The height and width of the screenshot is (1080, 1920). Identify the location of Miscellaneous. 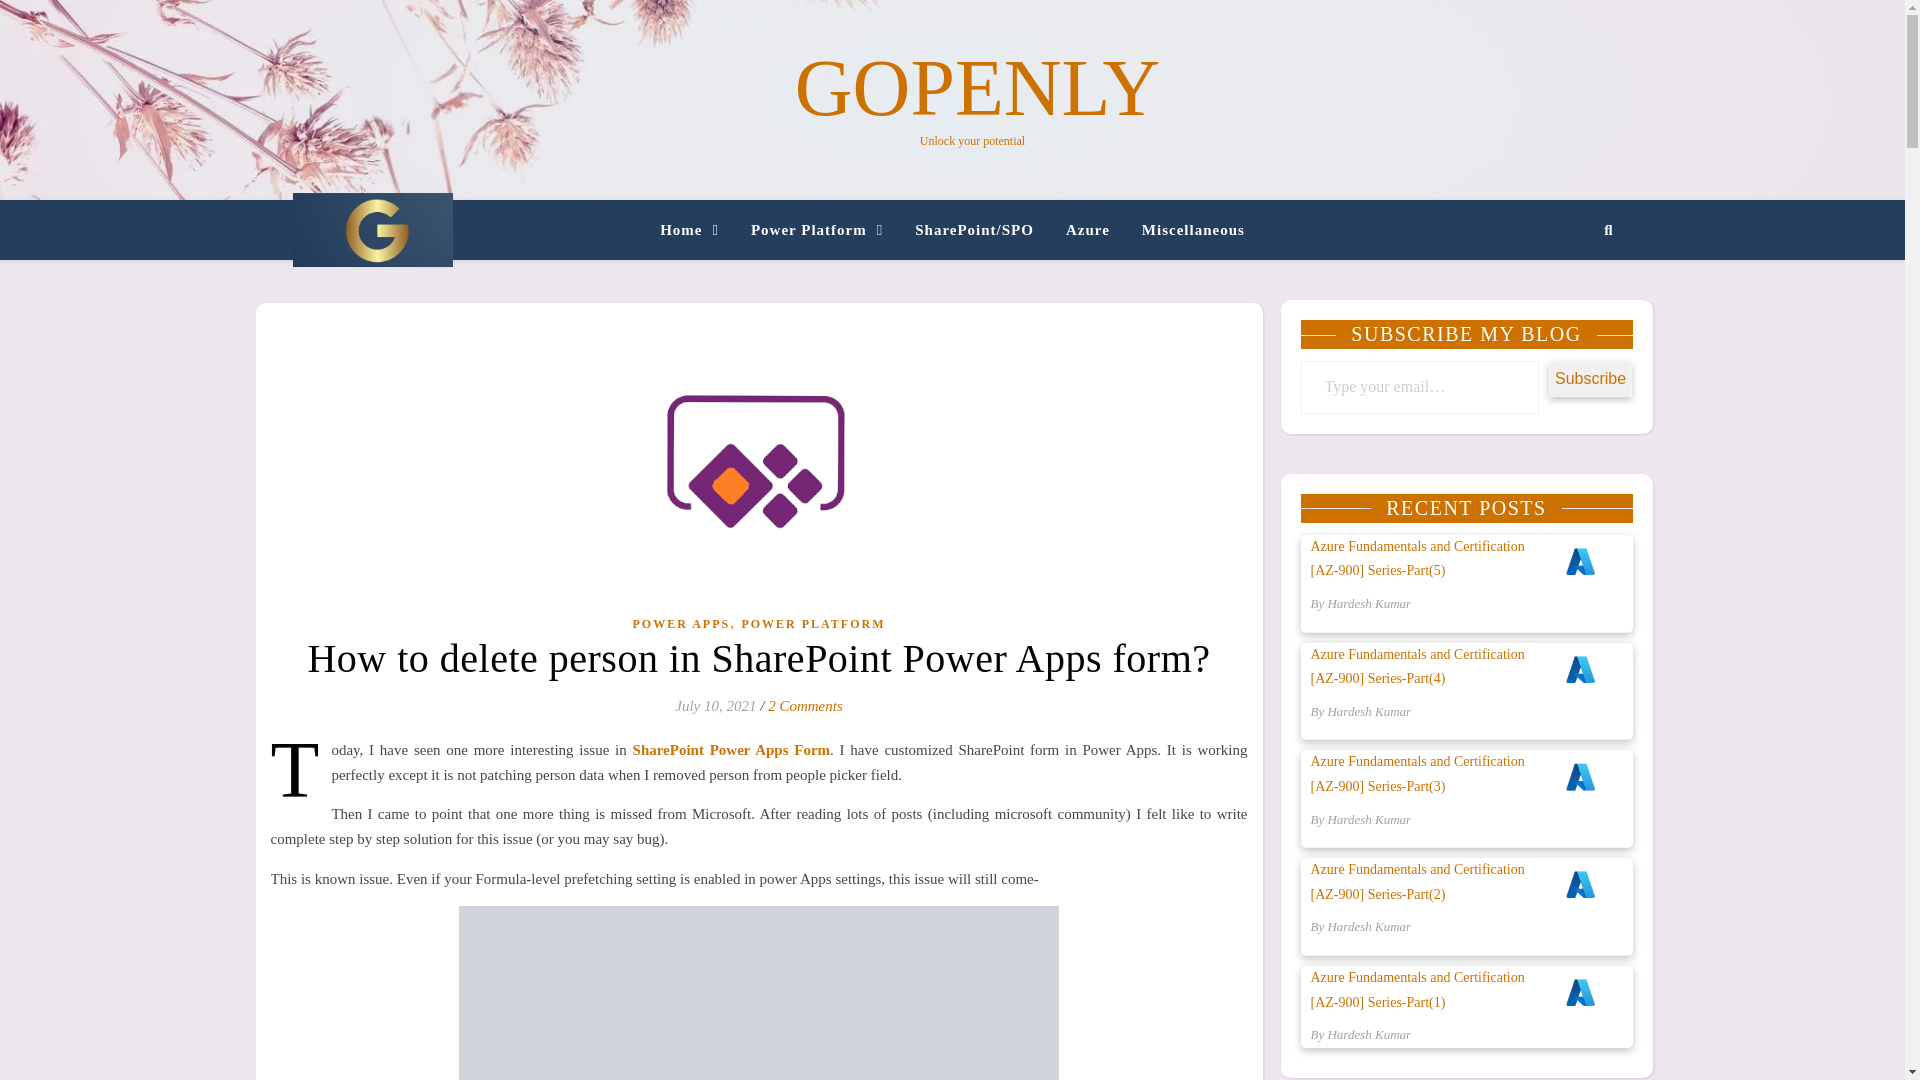
(1184, 230).